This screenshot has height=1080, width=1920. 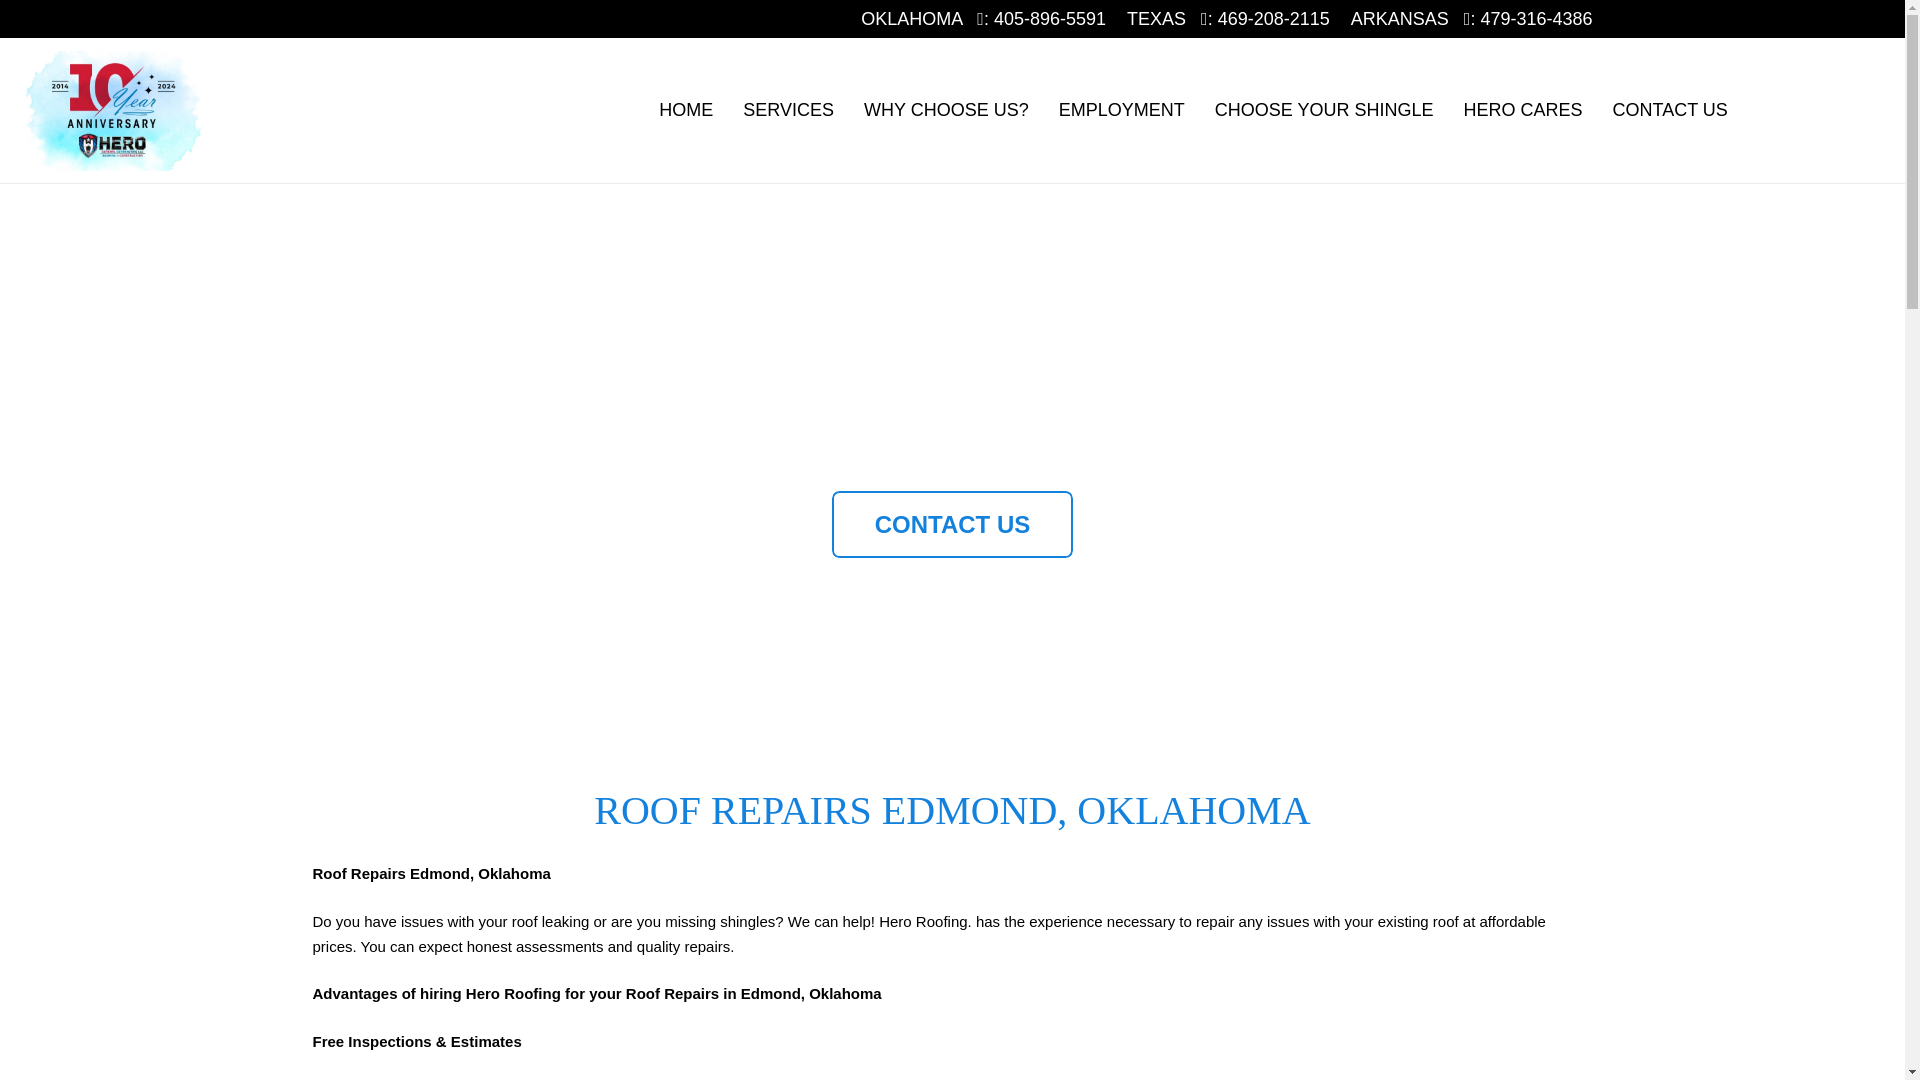 I want to click on CONTACT US, so click(x=952, y=524).